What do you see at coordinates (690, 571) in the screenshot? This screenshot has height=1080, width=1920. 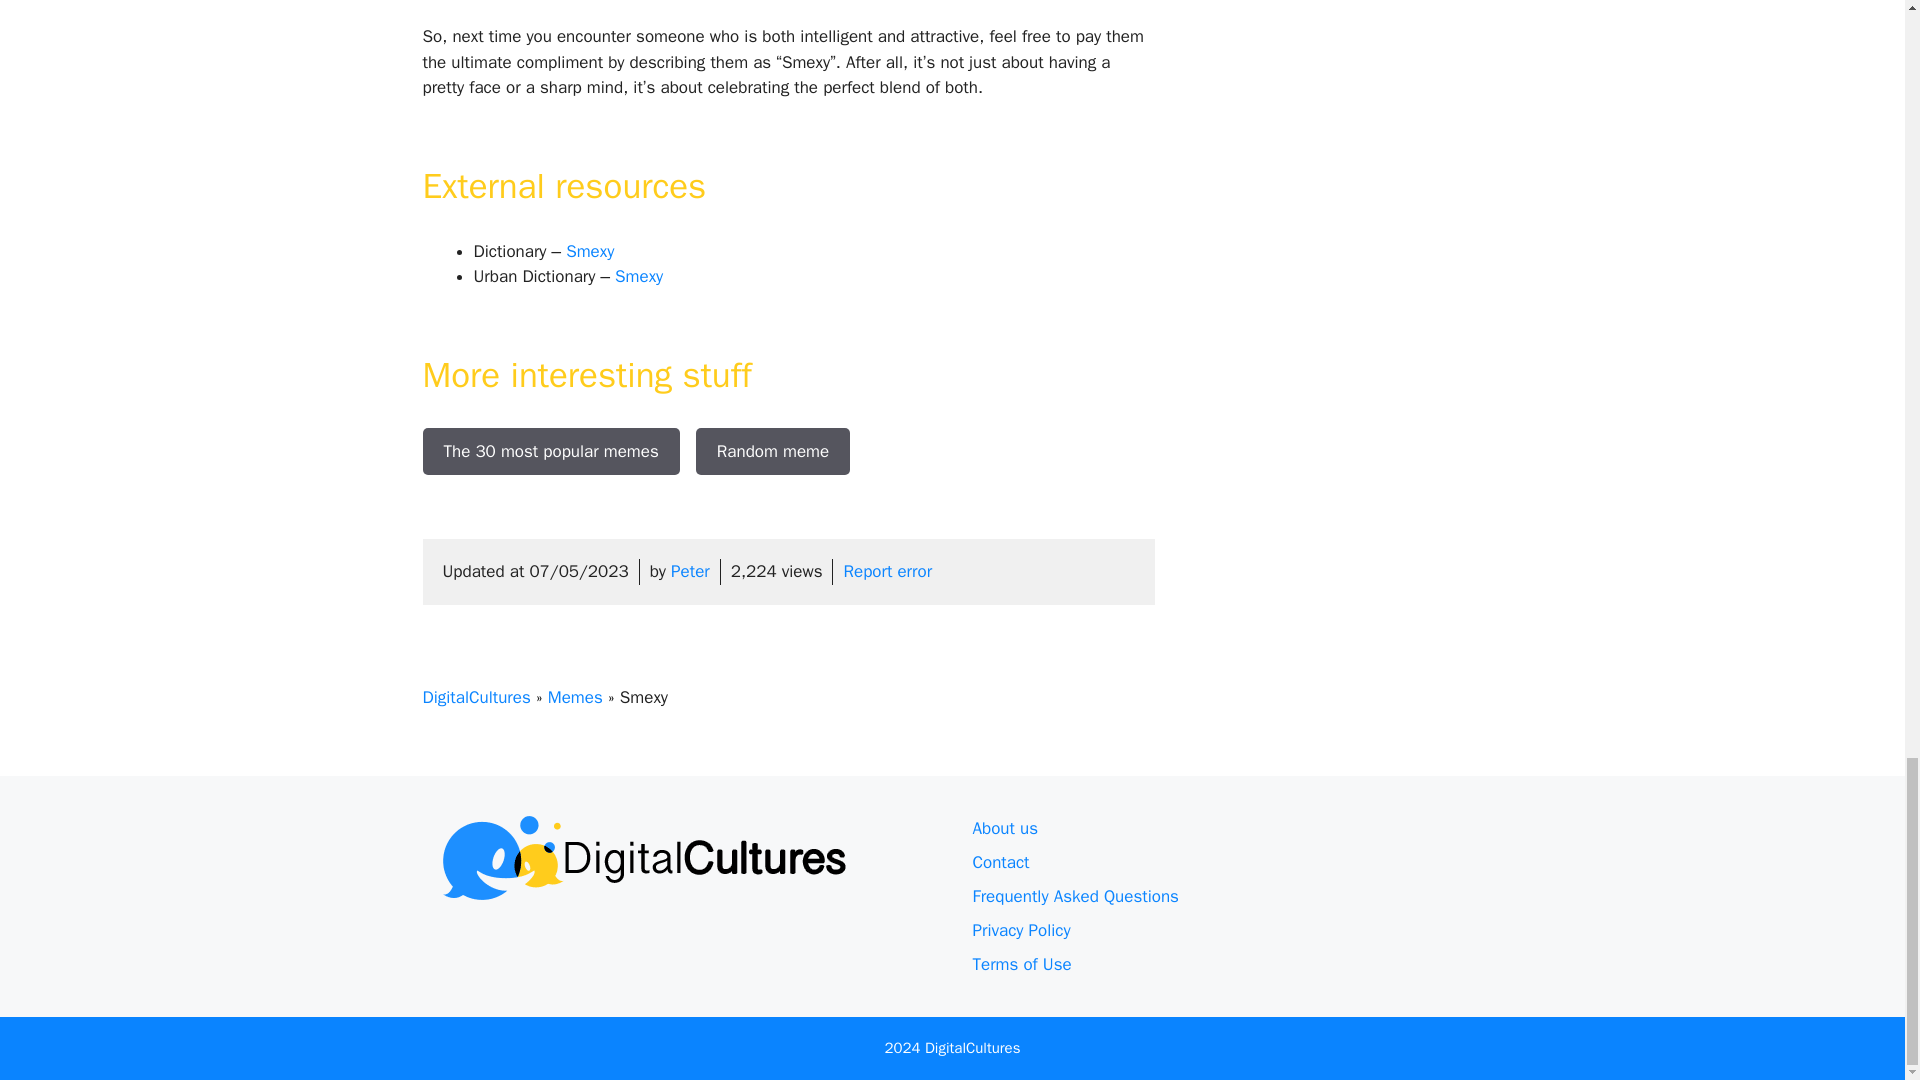 I see `Peter` at bounding box center [690, 571].